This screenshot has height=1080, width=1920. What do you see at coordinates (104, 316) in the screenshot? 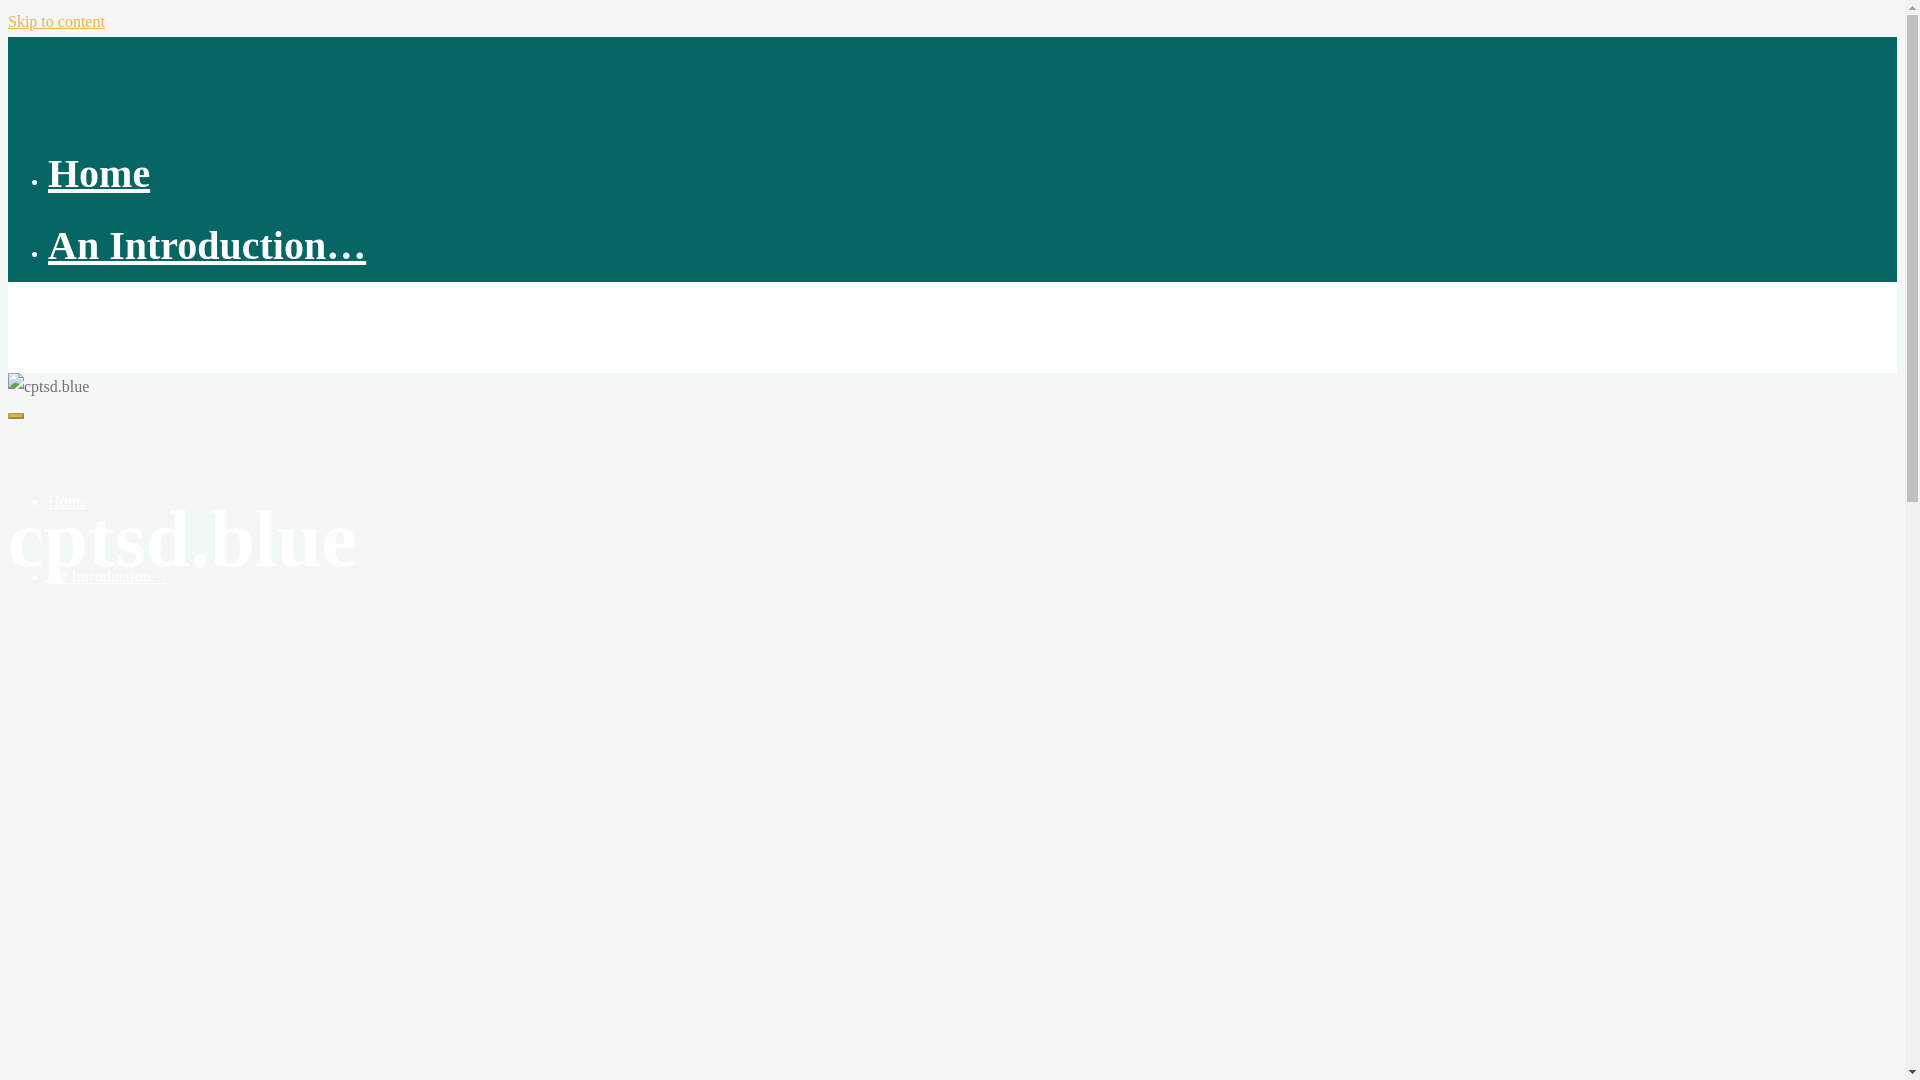
I see `The C-PTSD Journey` at bounding box center [104, 316].